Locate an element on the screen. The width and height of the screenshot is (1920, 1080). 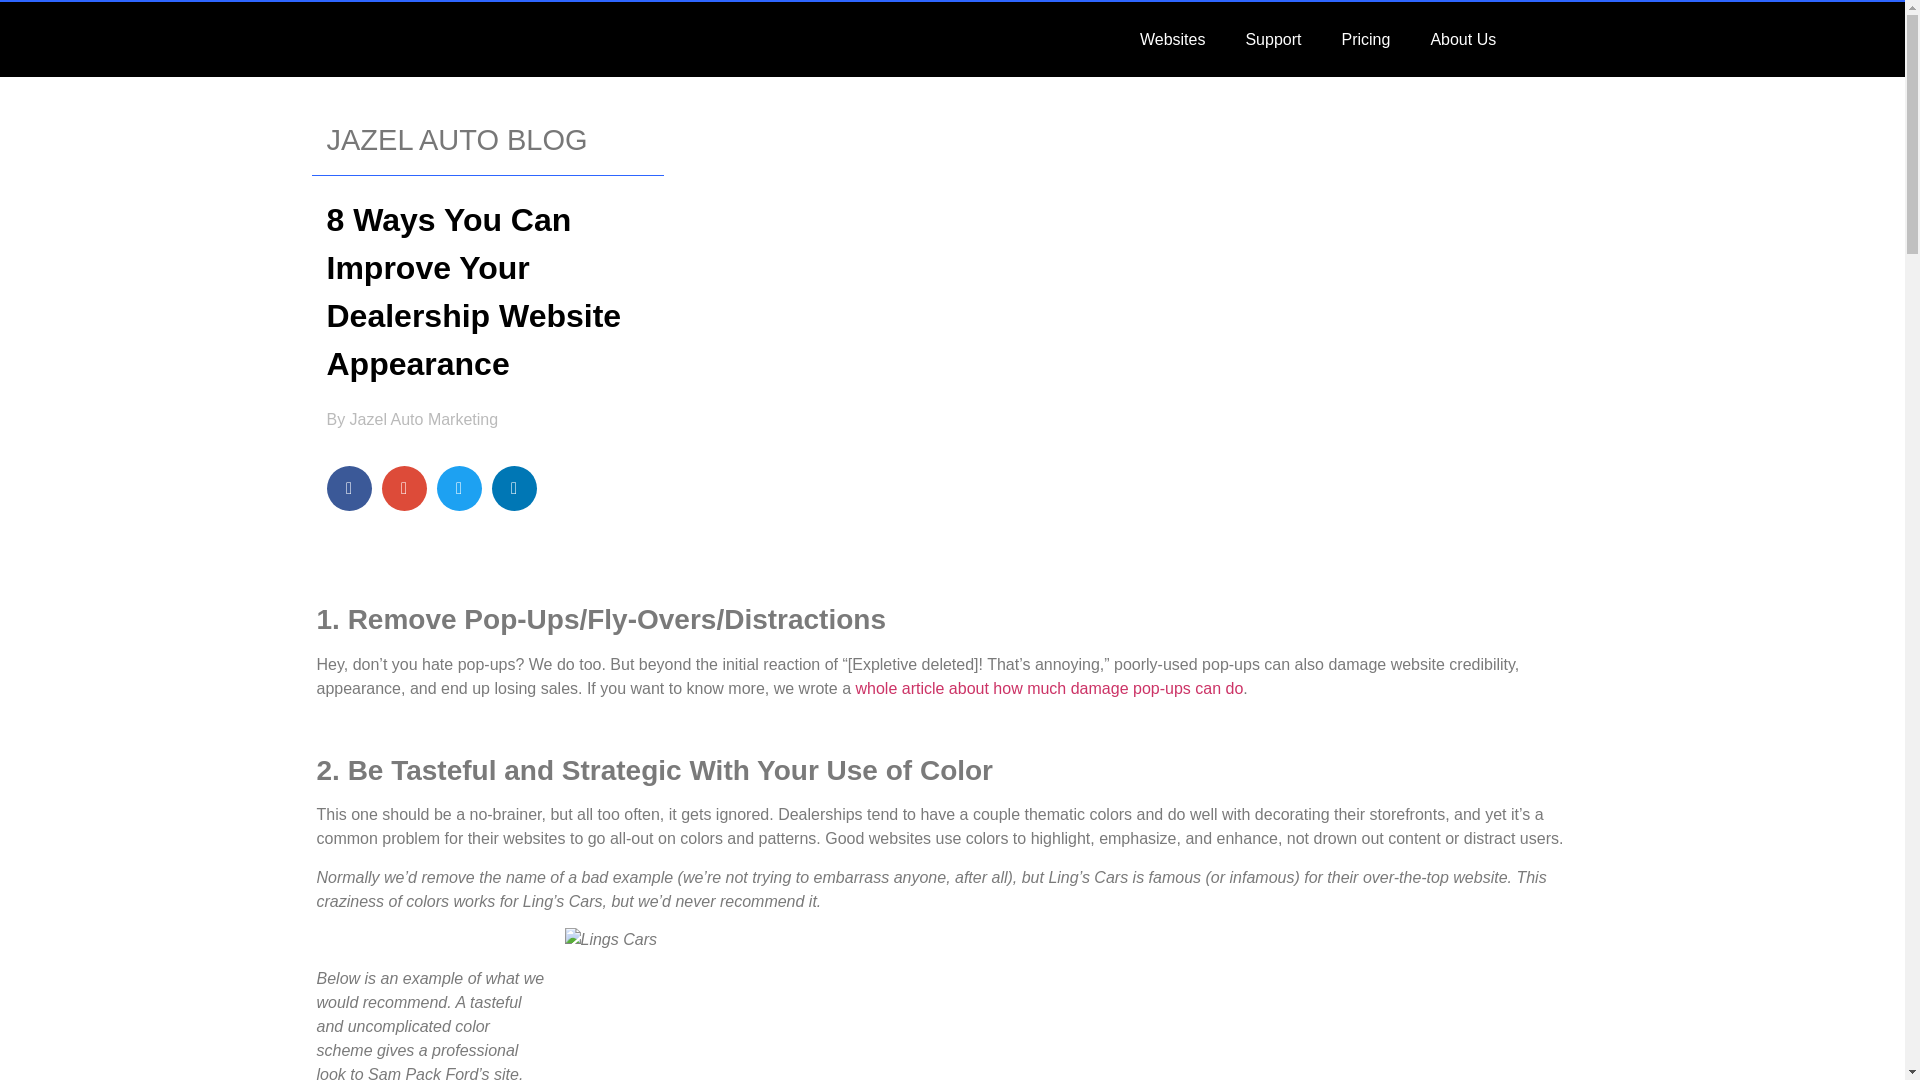
whole article about how much damage pop-ups can do is located at coordinates (1048, 688).